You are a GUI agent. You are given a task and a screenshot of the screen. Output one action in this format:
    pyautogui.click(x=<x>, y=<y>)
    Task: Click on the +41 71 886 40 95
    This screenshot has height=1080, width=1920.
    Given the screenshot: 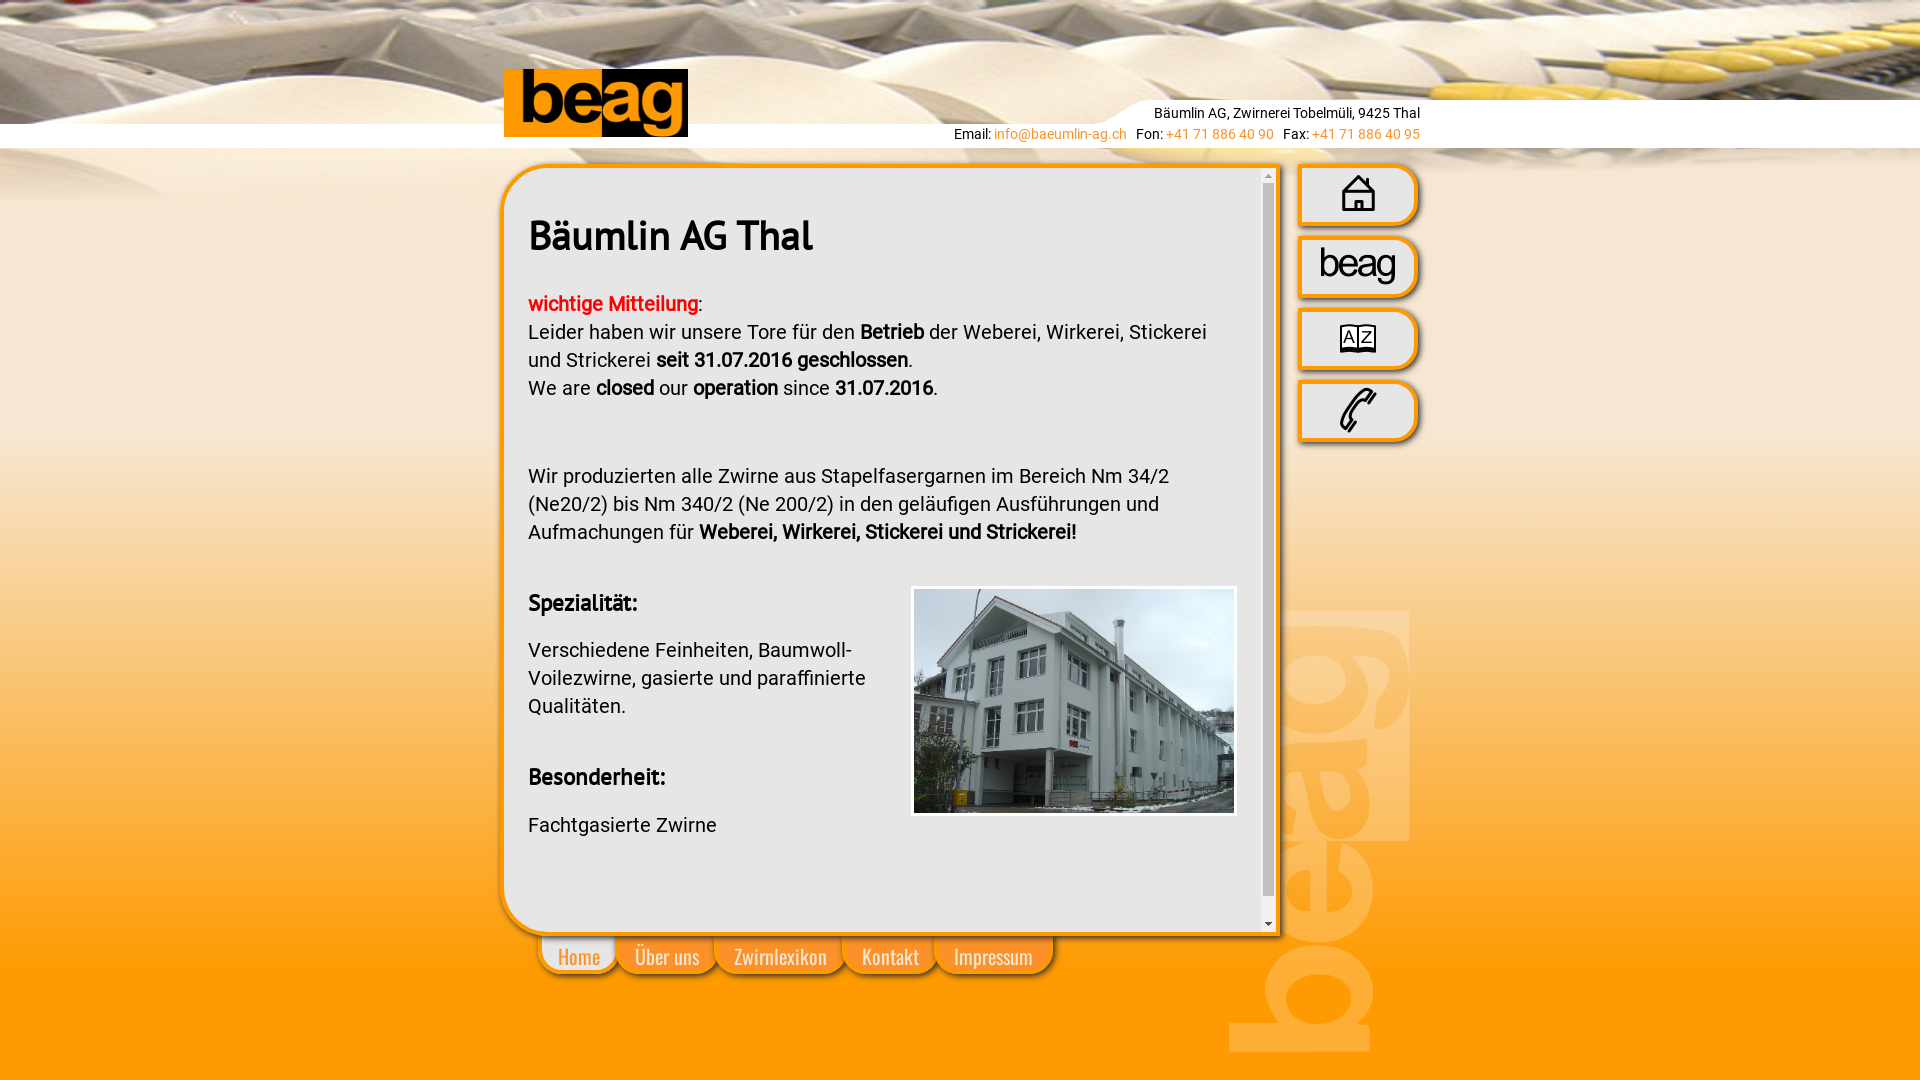 What is the action you would take?
    pyautogui.click(x=1366, y=134)
    